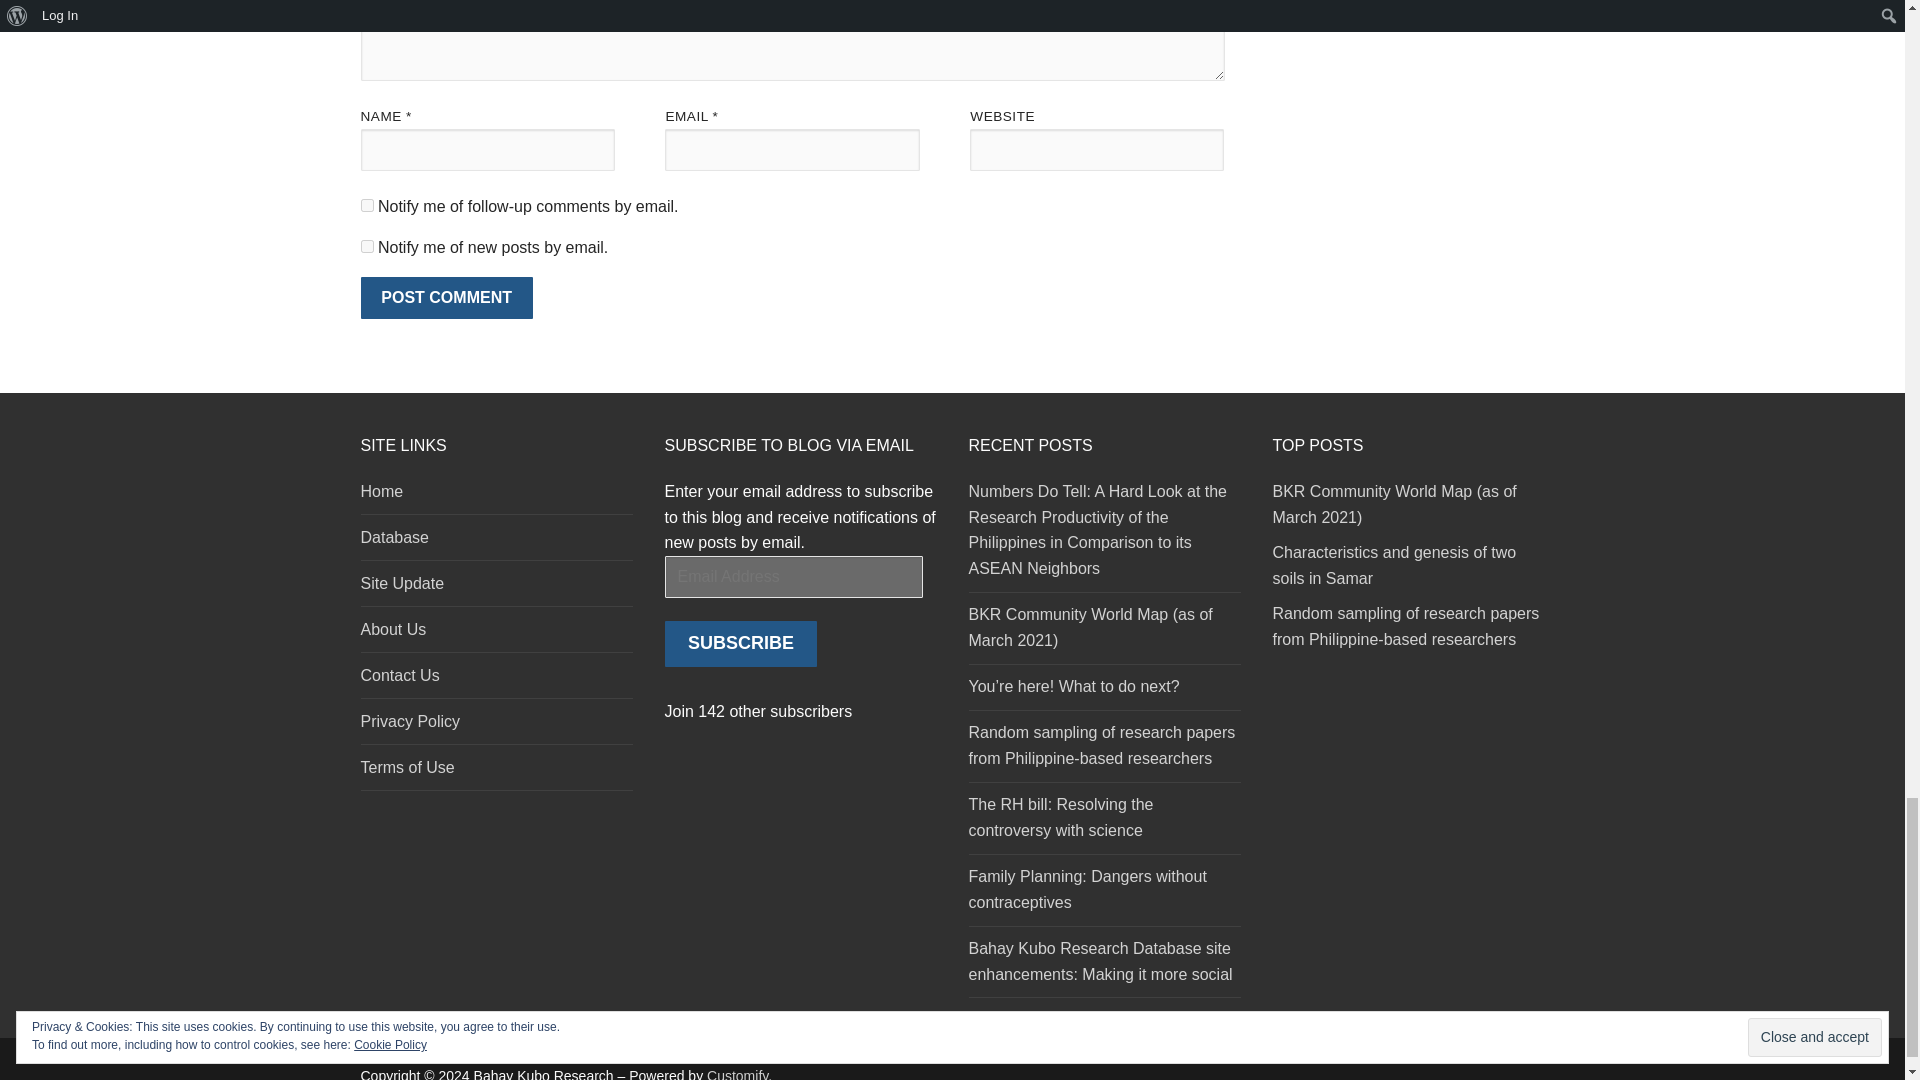 This screenshot has height=1080, width=1920. Describe the element at coordinates (366, 204) in the screenshot. I see `subscribe` at that location.